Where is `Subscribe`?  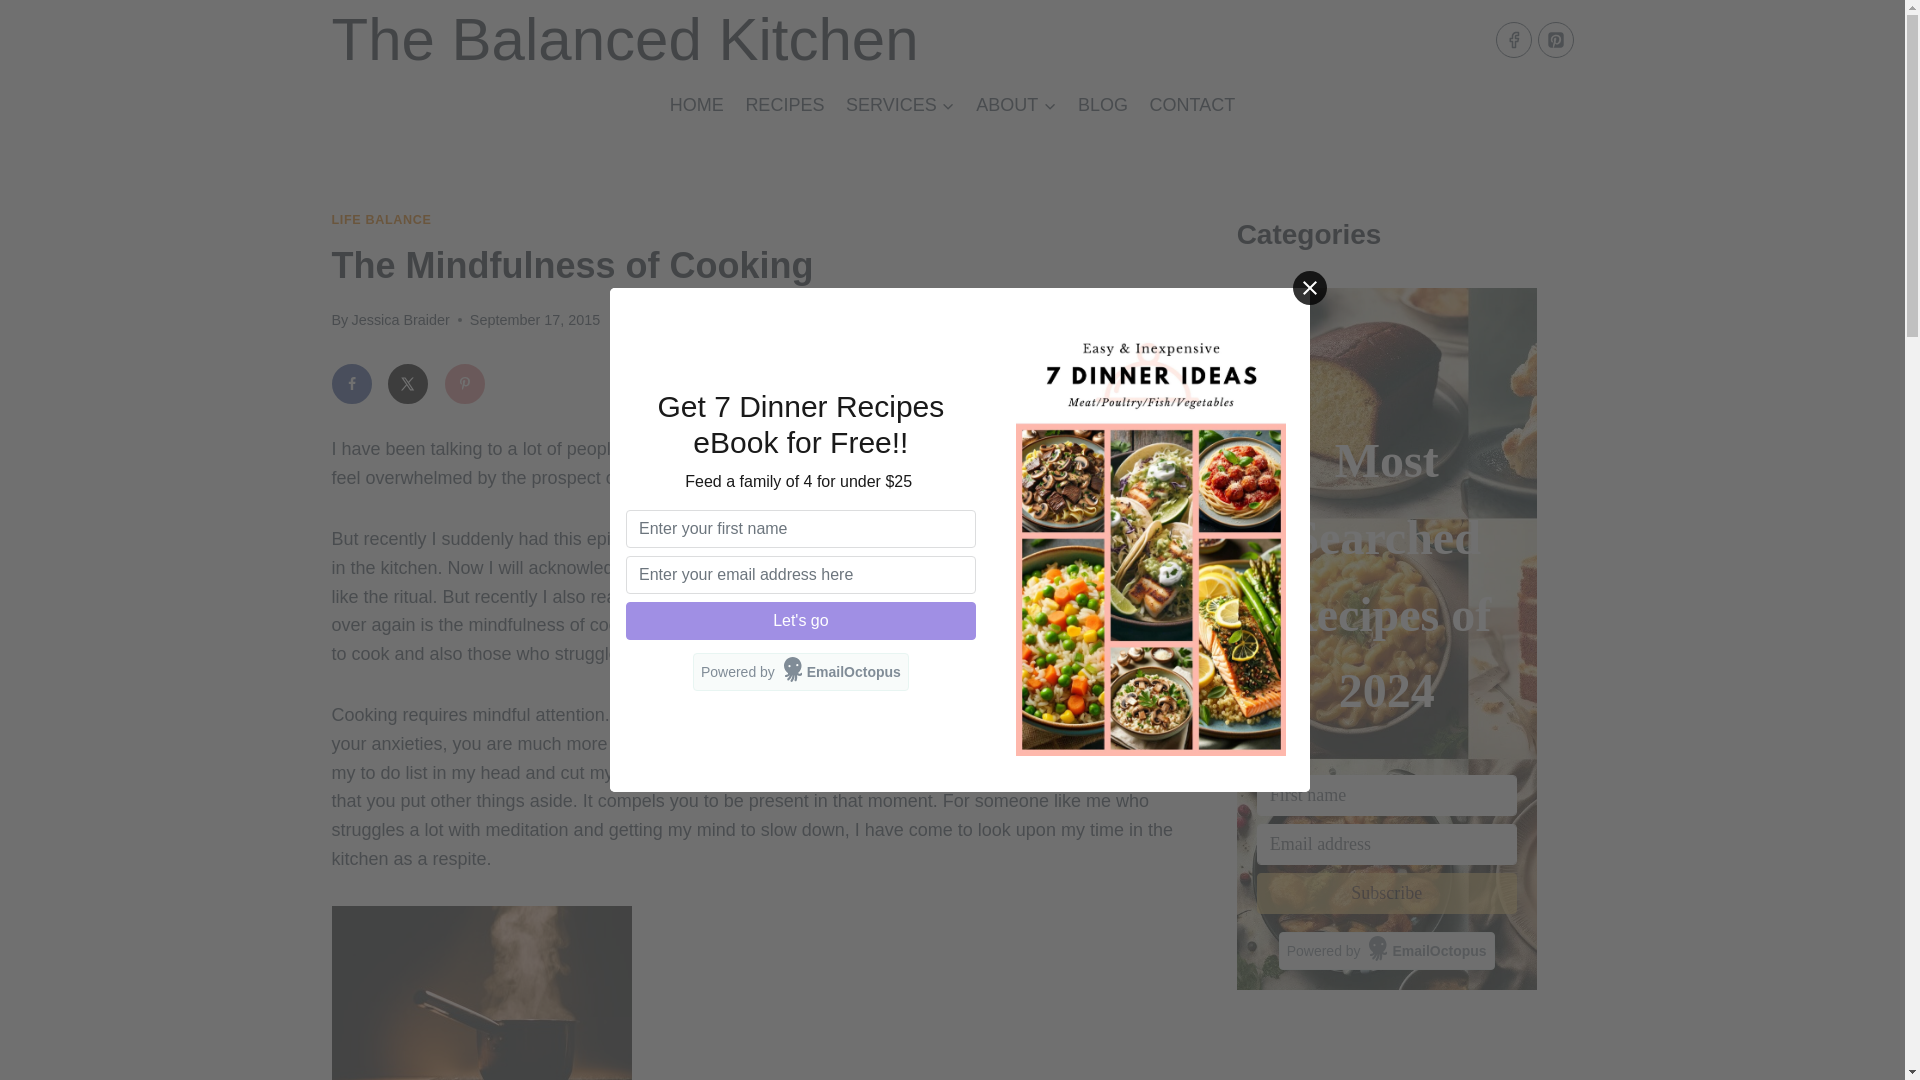
Subscribe is located at coordinates (1386, 892).